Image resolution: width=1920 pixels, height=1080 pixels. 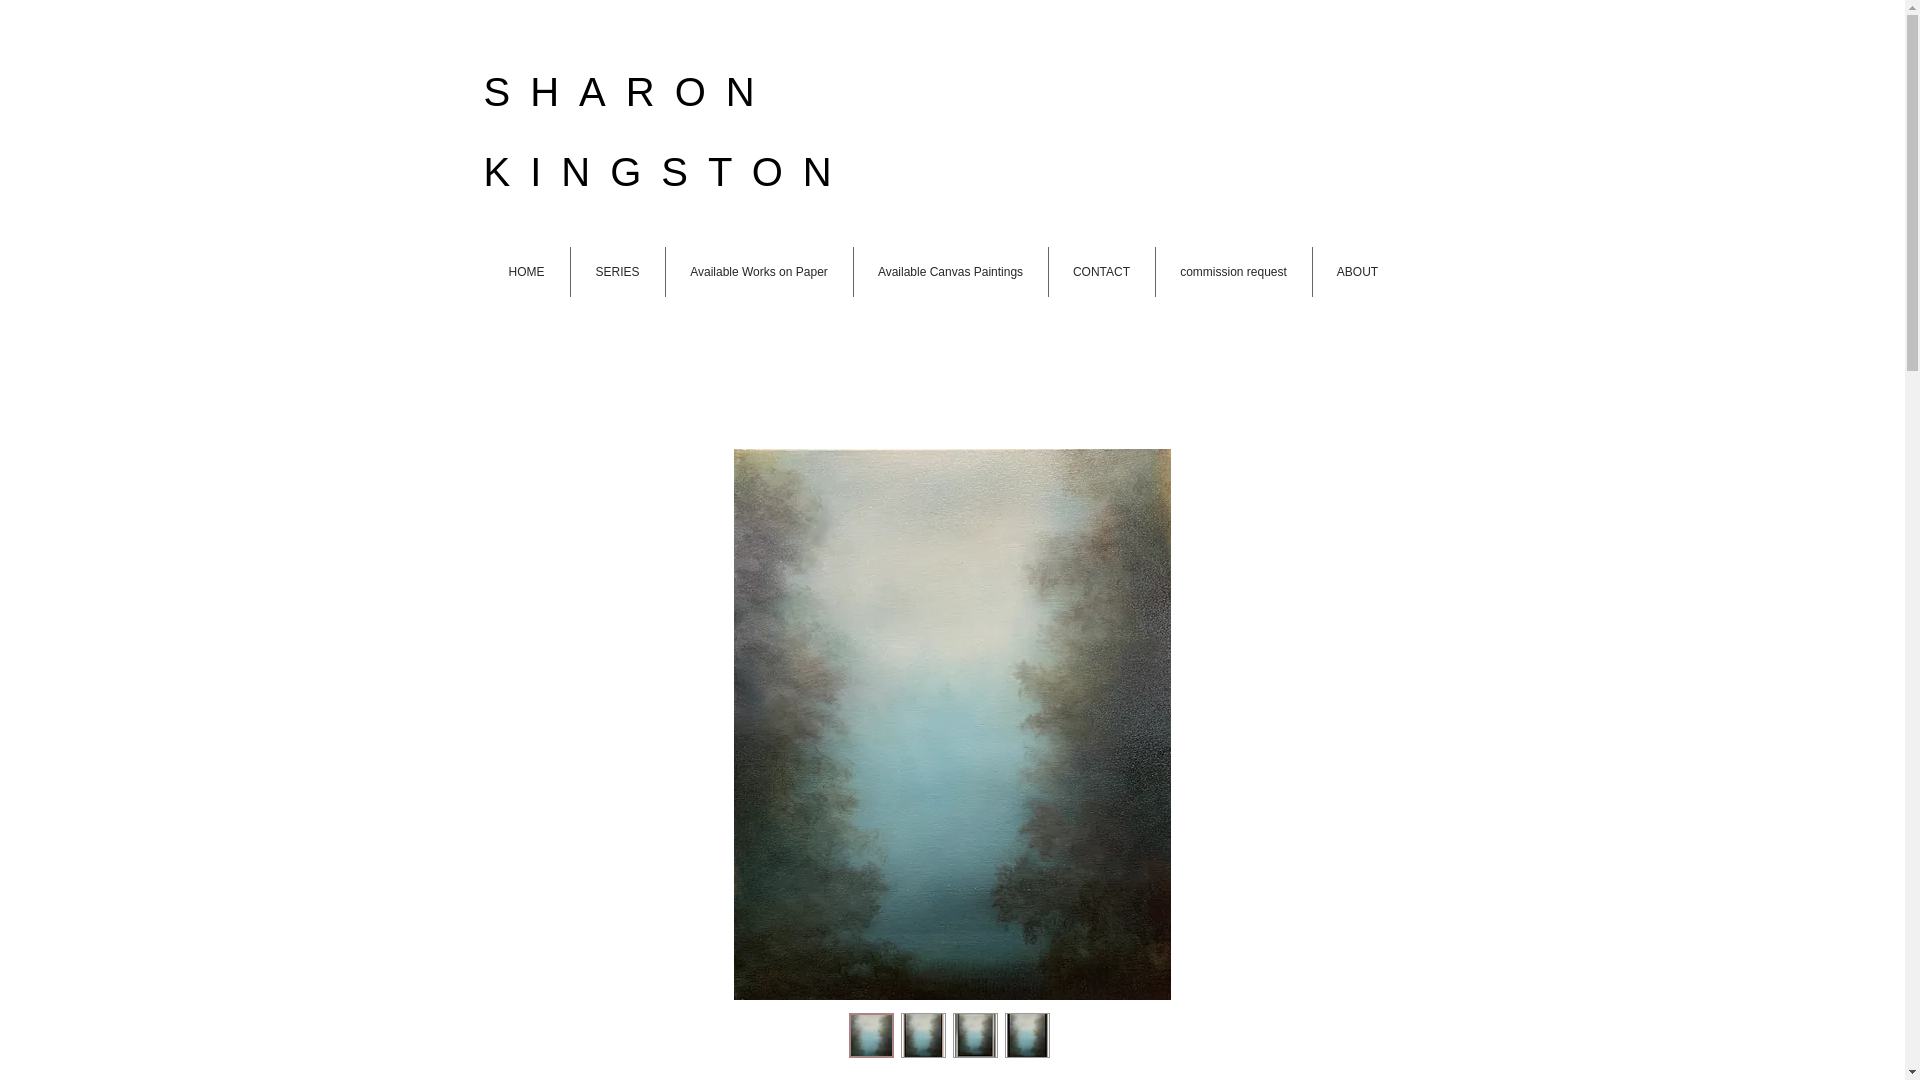 What do you see at coordinates (510, 3) in the screenshot?
I see `HOME` at bounding box center [510, 3].